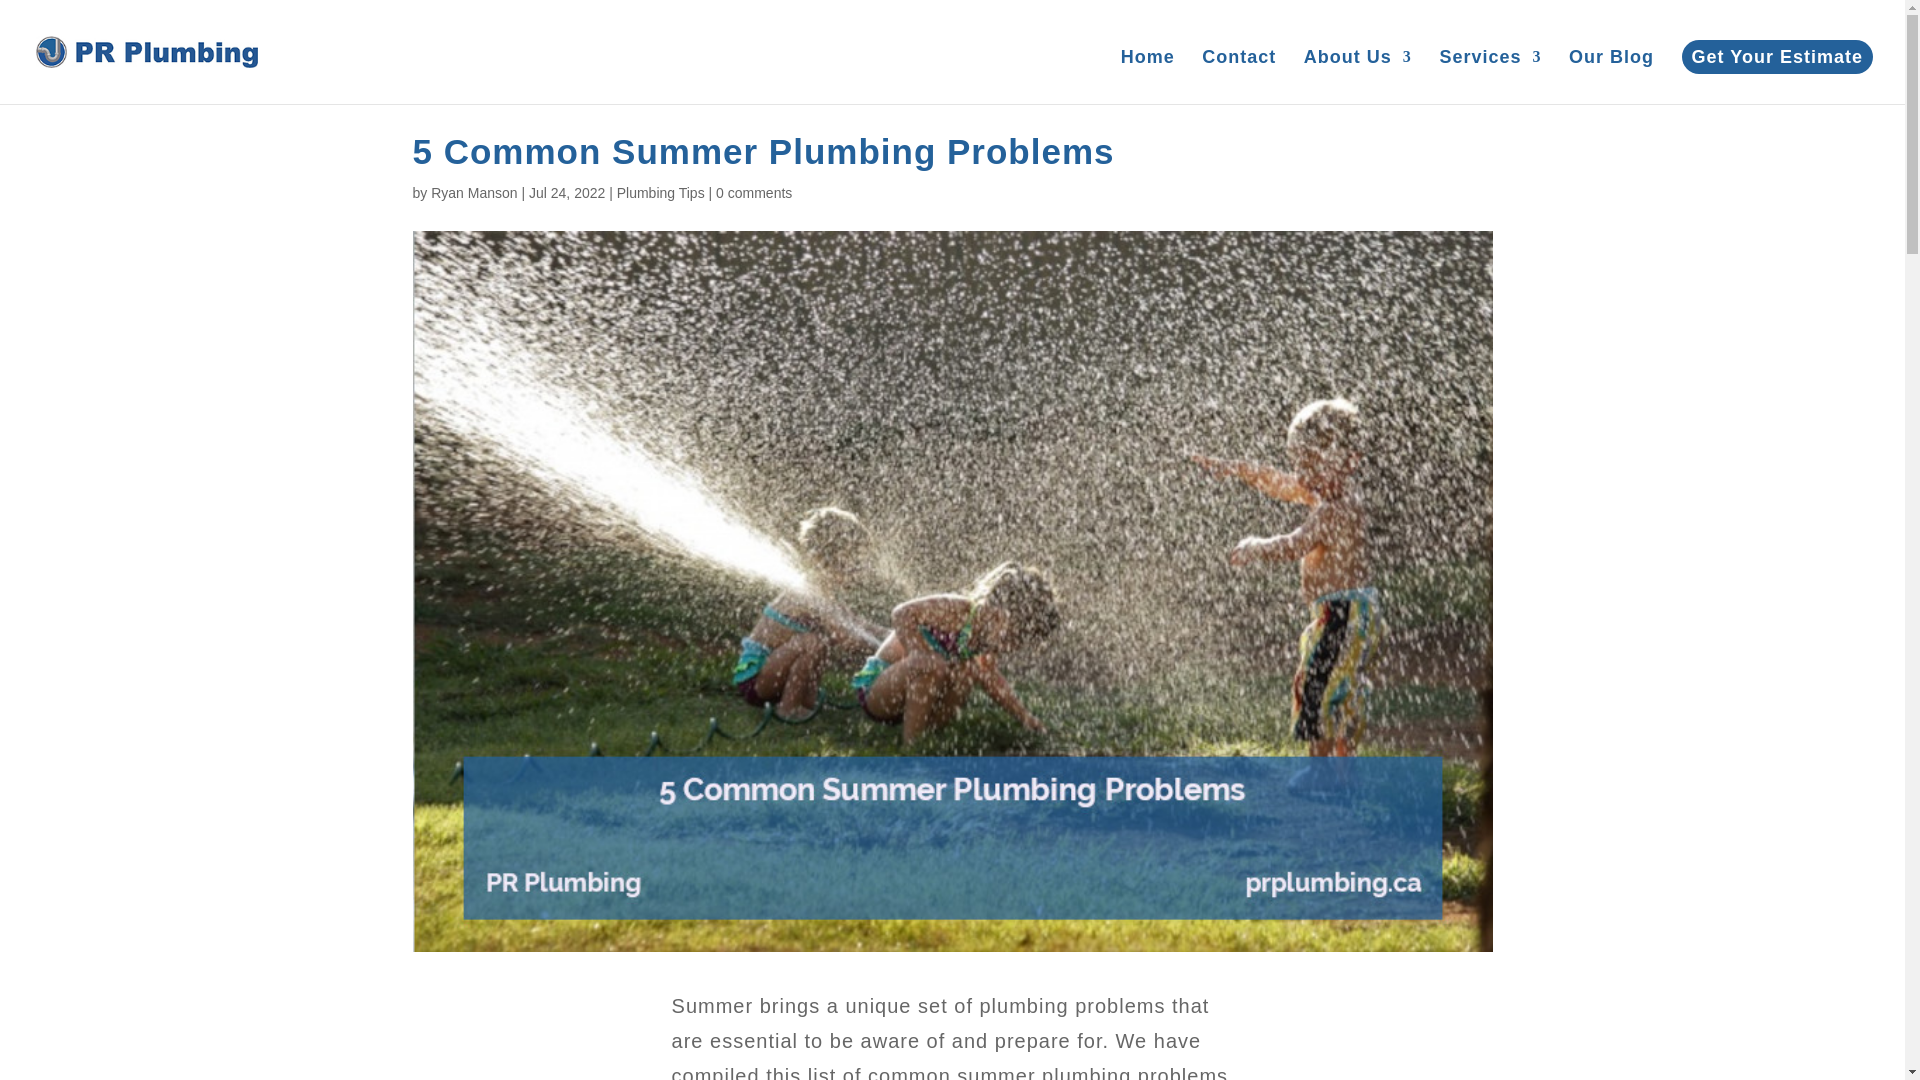  Describe the element at coordinates (754, 192) in the screenshot. I see `0 comments` at that location.